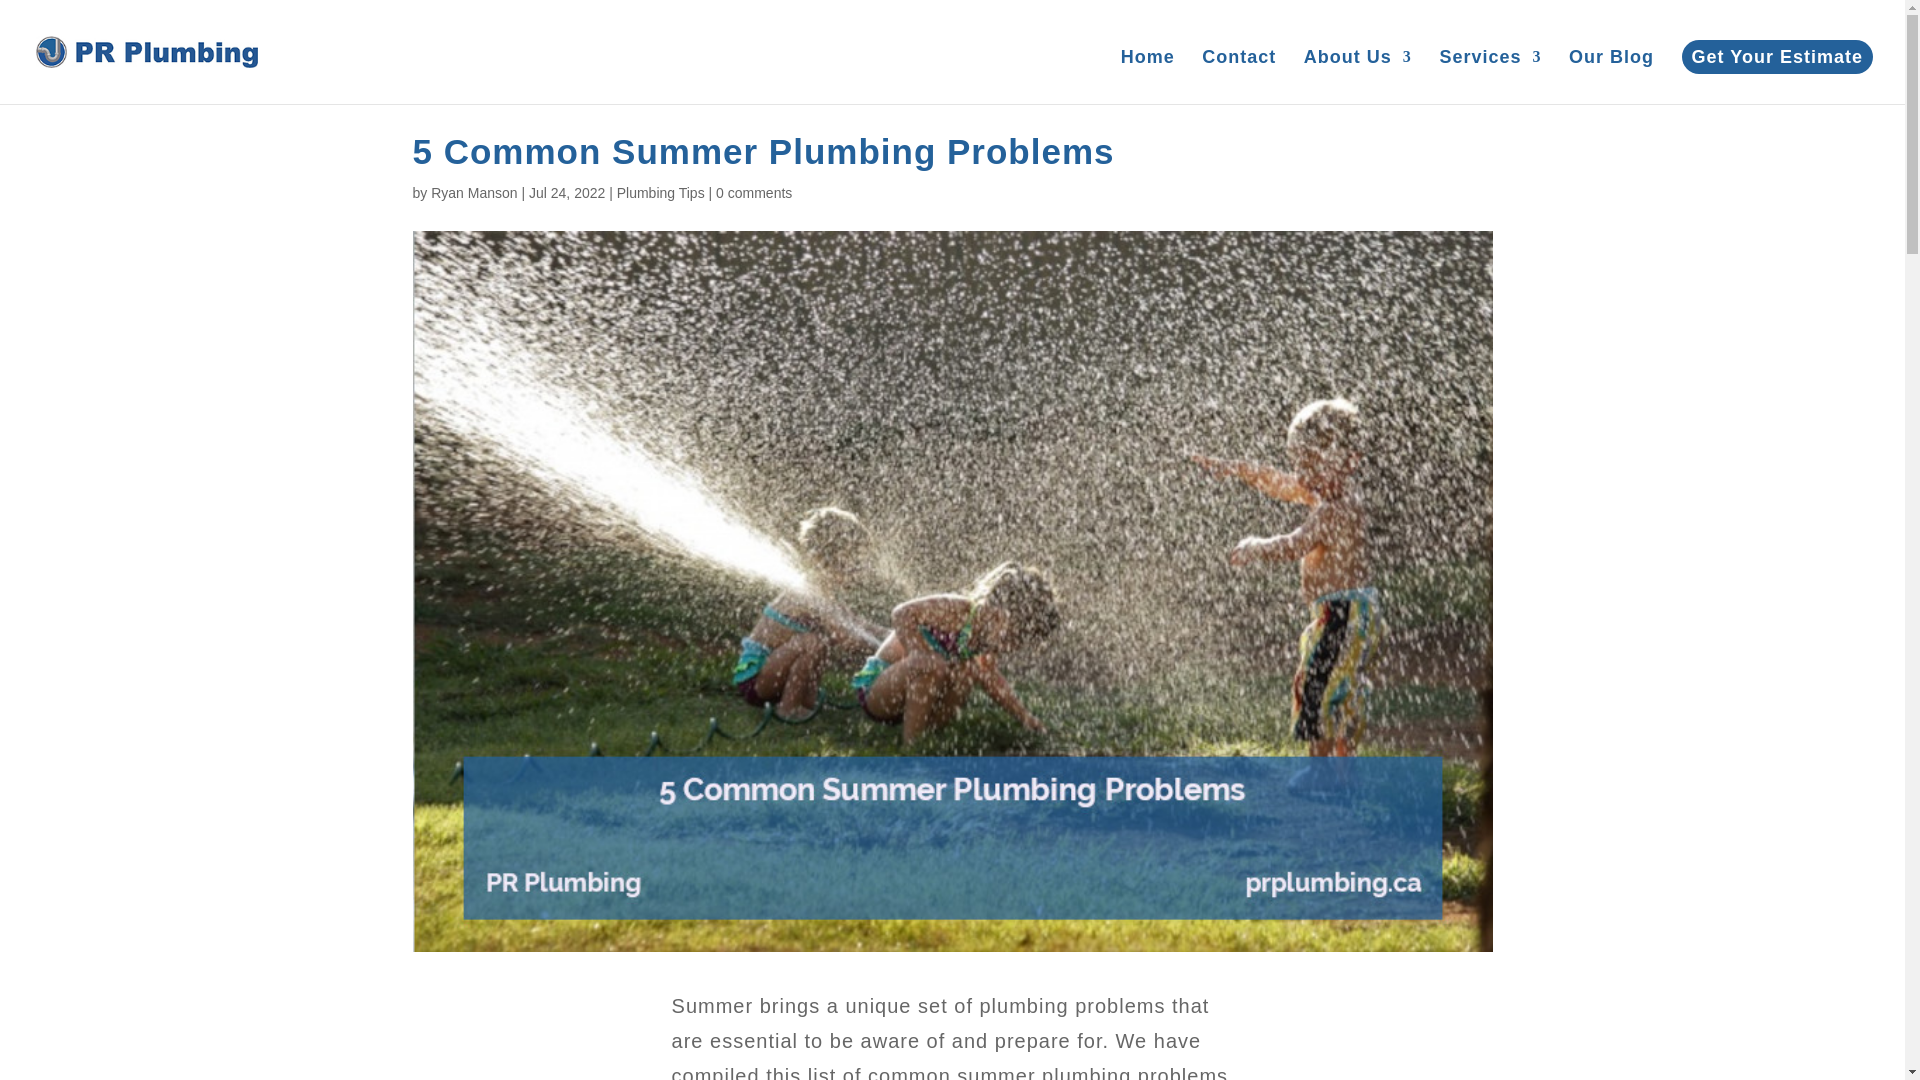  Describe the element at coordinates (754, 192) in the screenshot. I see `0 comments` at that location.